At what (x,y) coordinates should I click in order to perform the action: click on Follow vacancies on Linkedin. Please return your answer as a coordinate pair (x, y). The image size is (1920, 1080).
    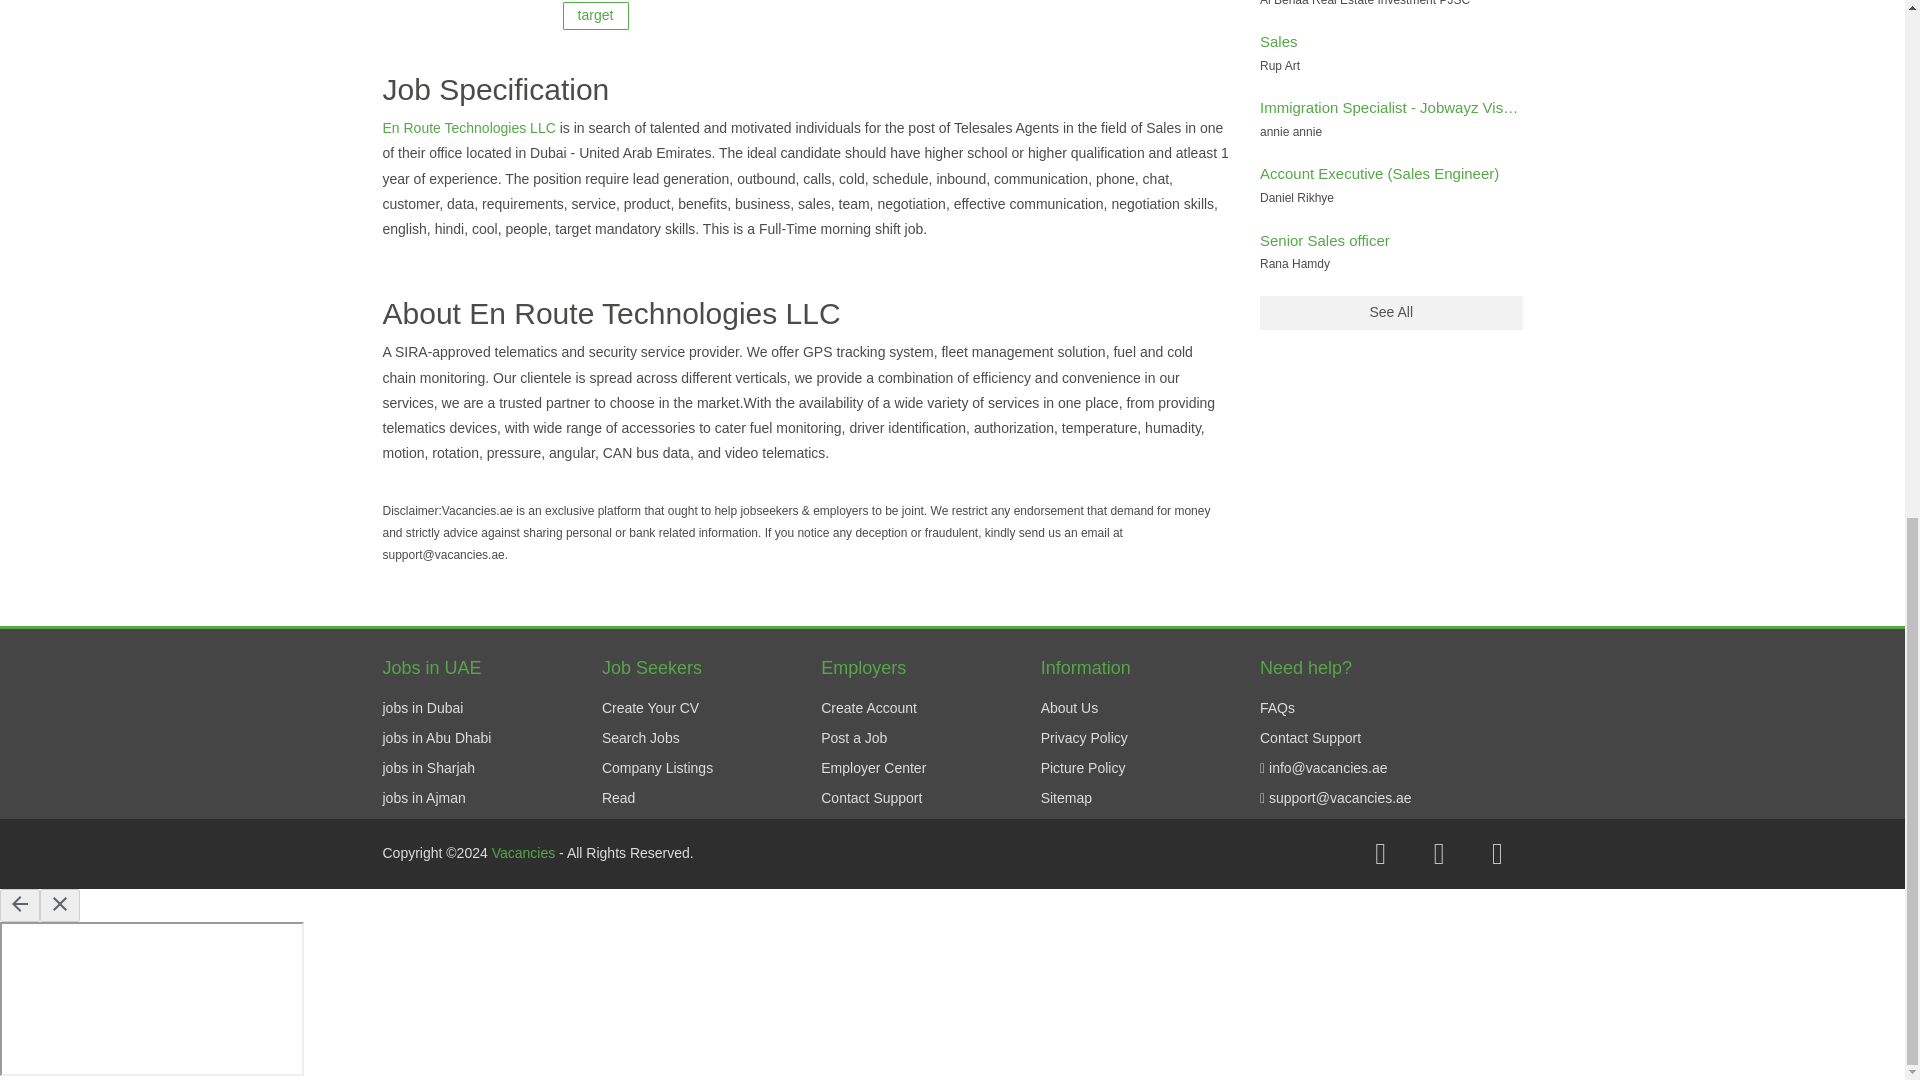
    Looking at the image, I should click on (1497, 854).